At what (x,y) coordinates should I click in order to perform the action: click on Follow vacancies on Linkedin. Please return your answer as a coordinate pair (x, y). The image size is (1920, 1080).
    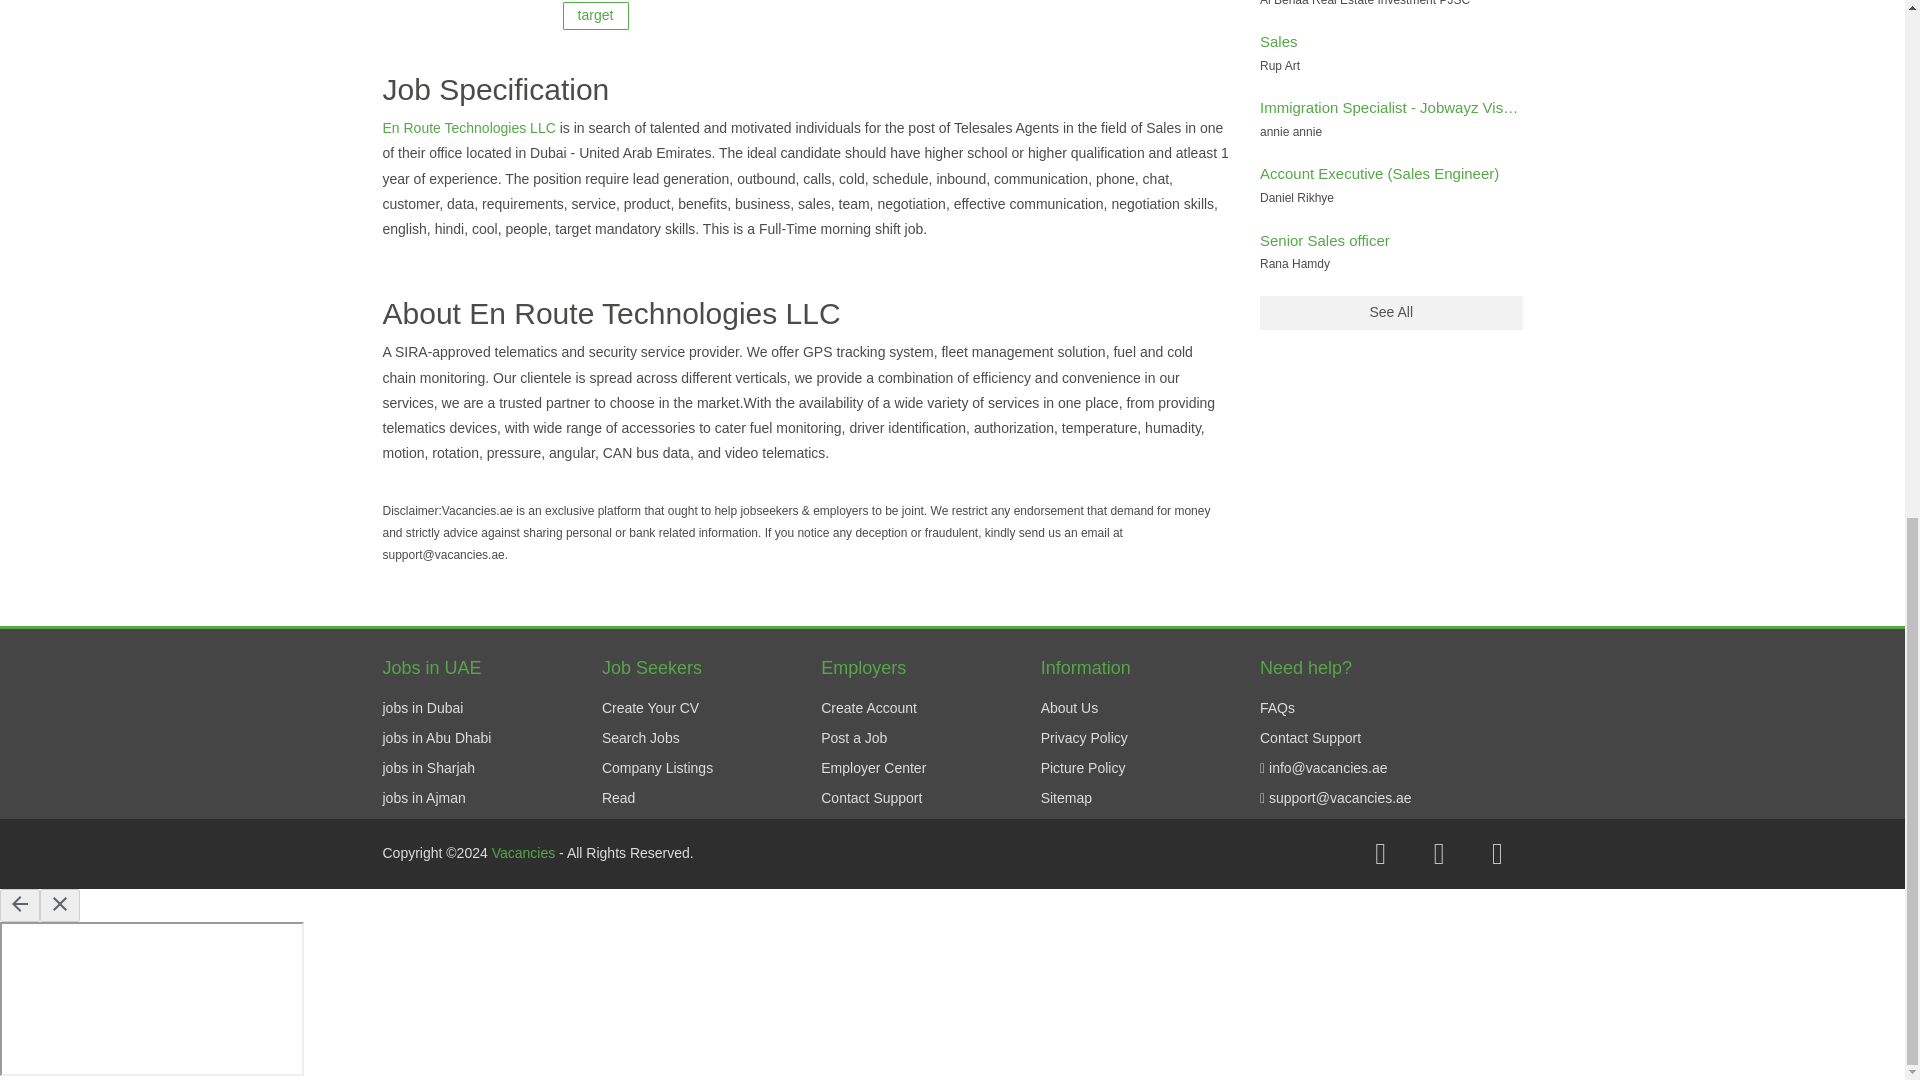
    Looking at the image, I should click on (1497, 854).